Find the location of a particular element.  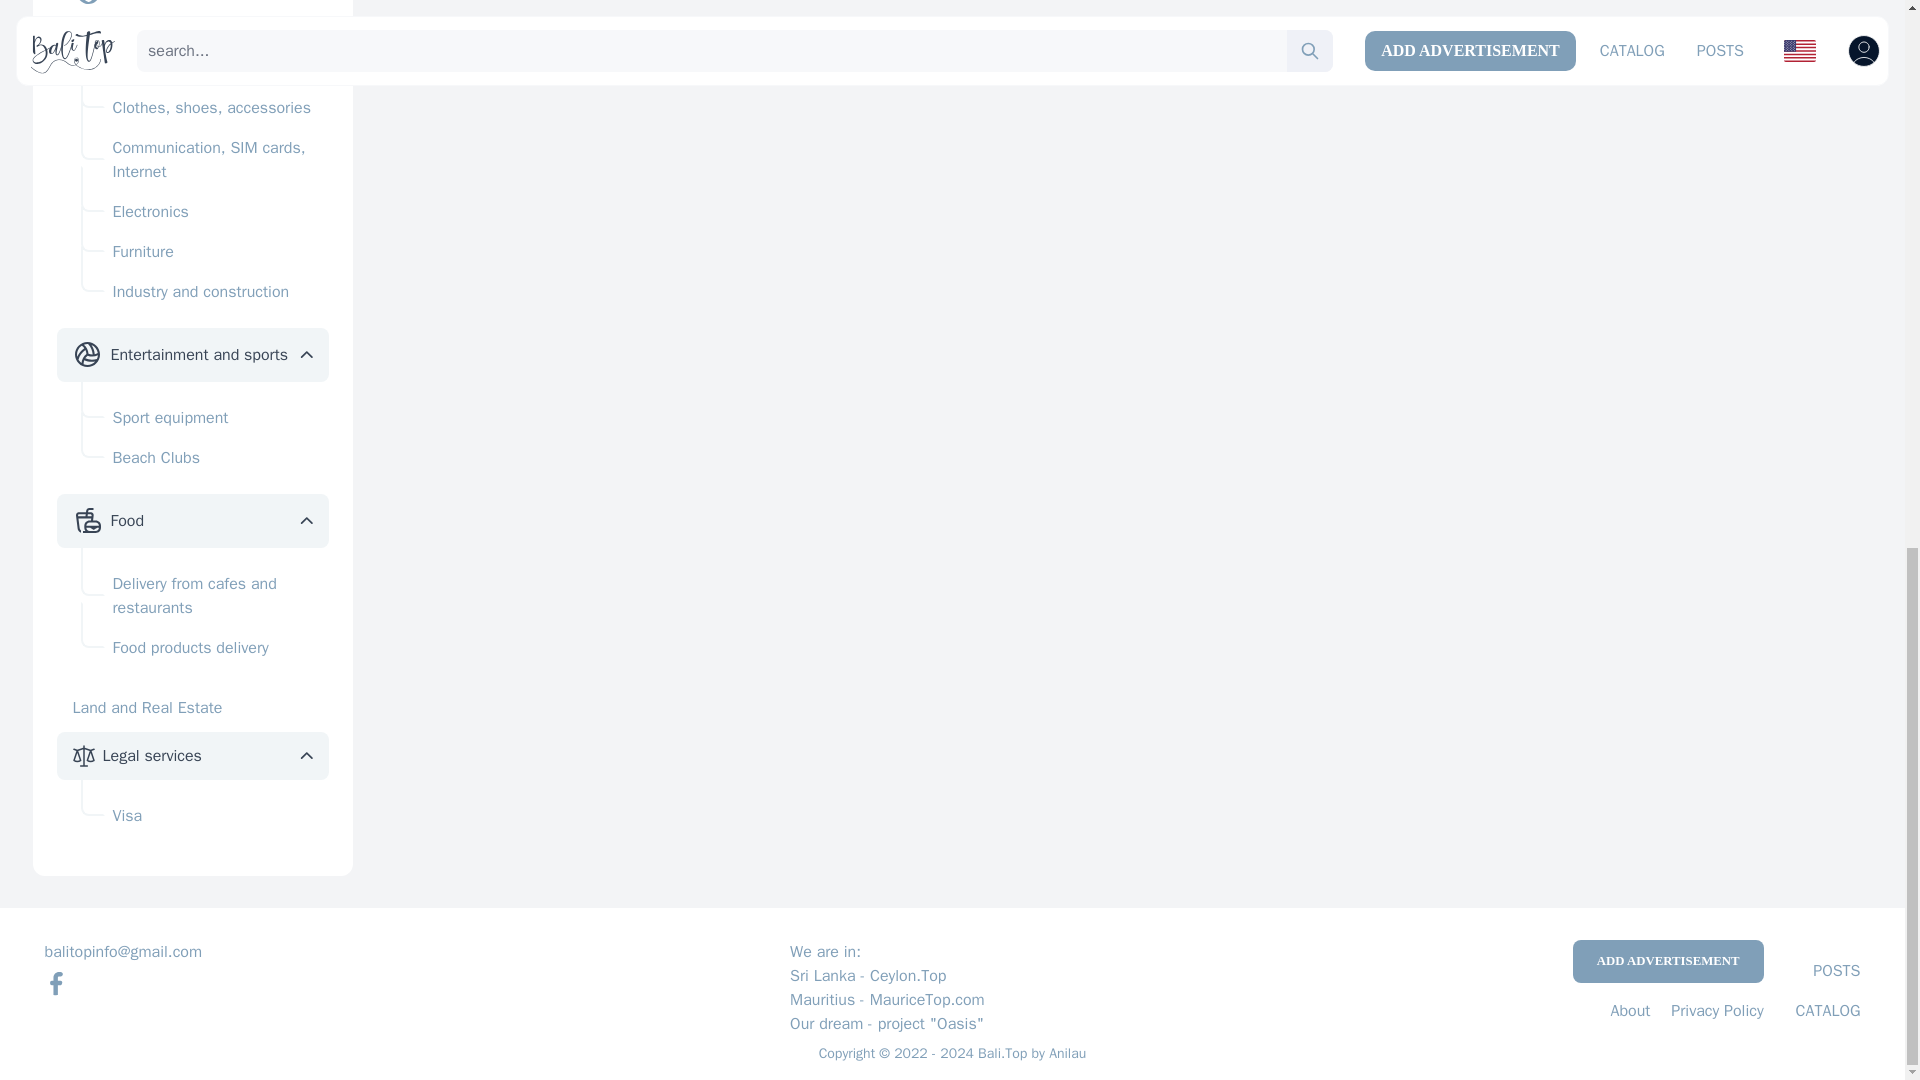

Clothes, shoes, accessories is located at coordinates (204, 108).